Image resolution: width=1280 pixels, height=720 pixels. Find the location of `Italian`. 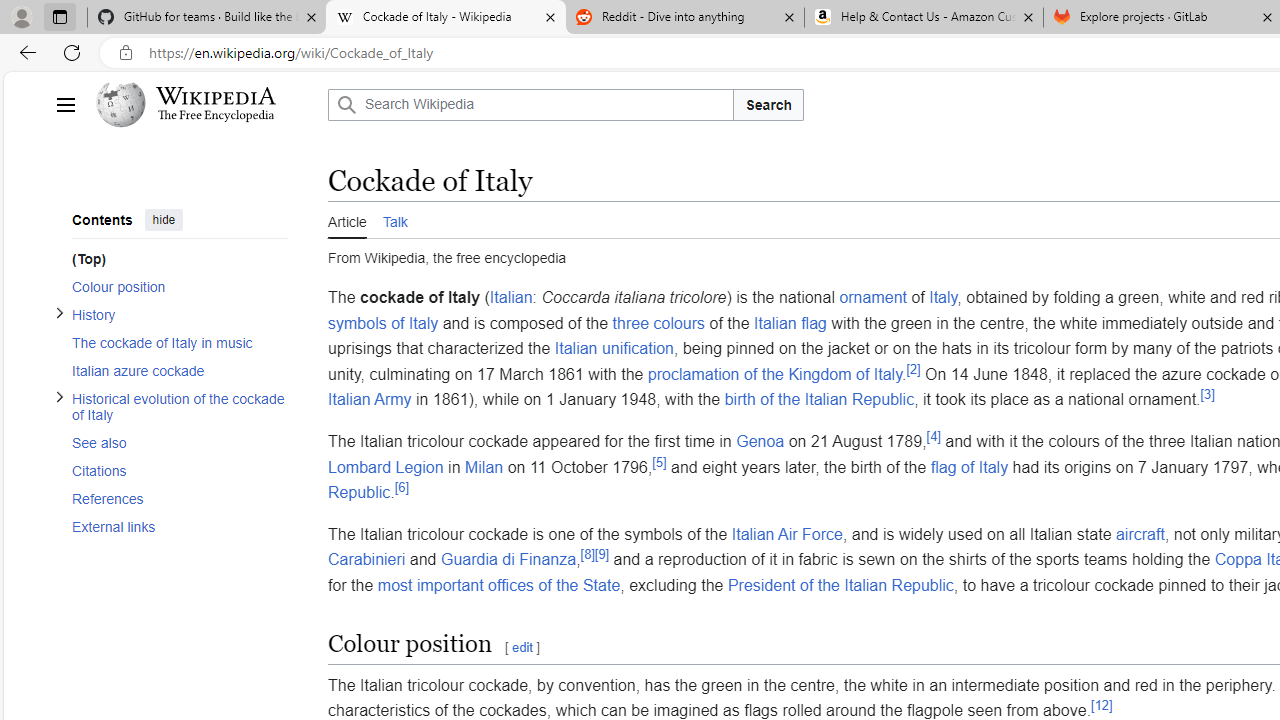

Italian is located at coordinates (510, 297).